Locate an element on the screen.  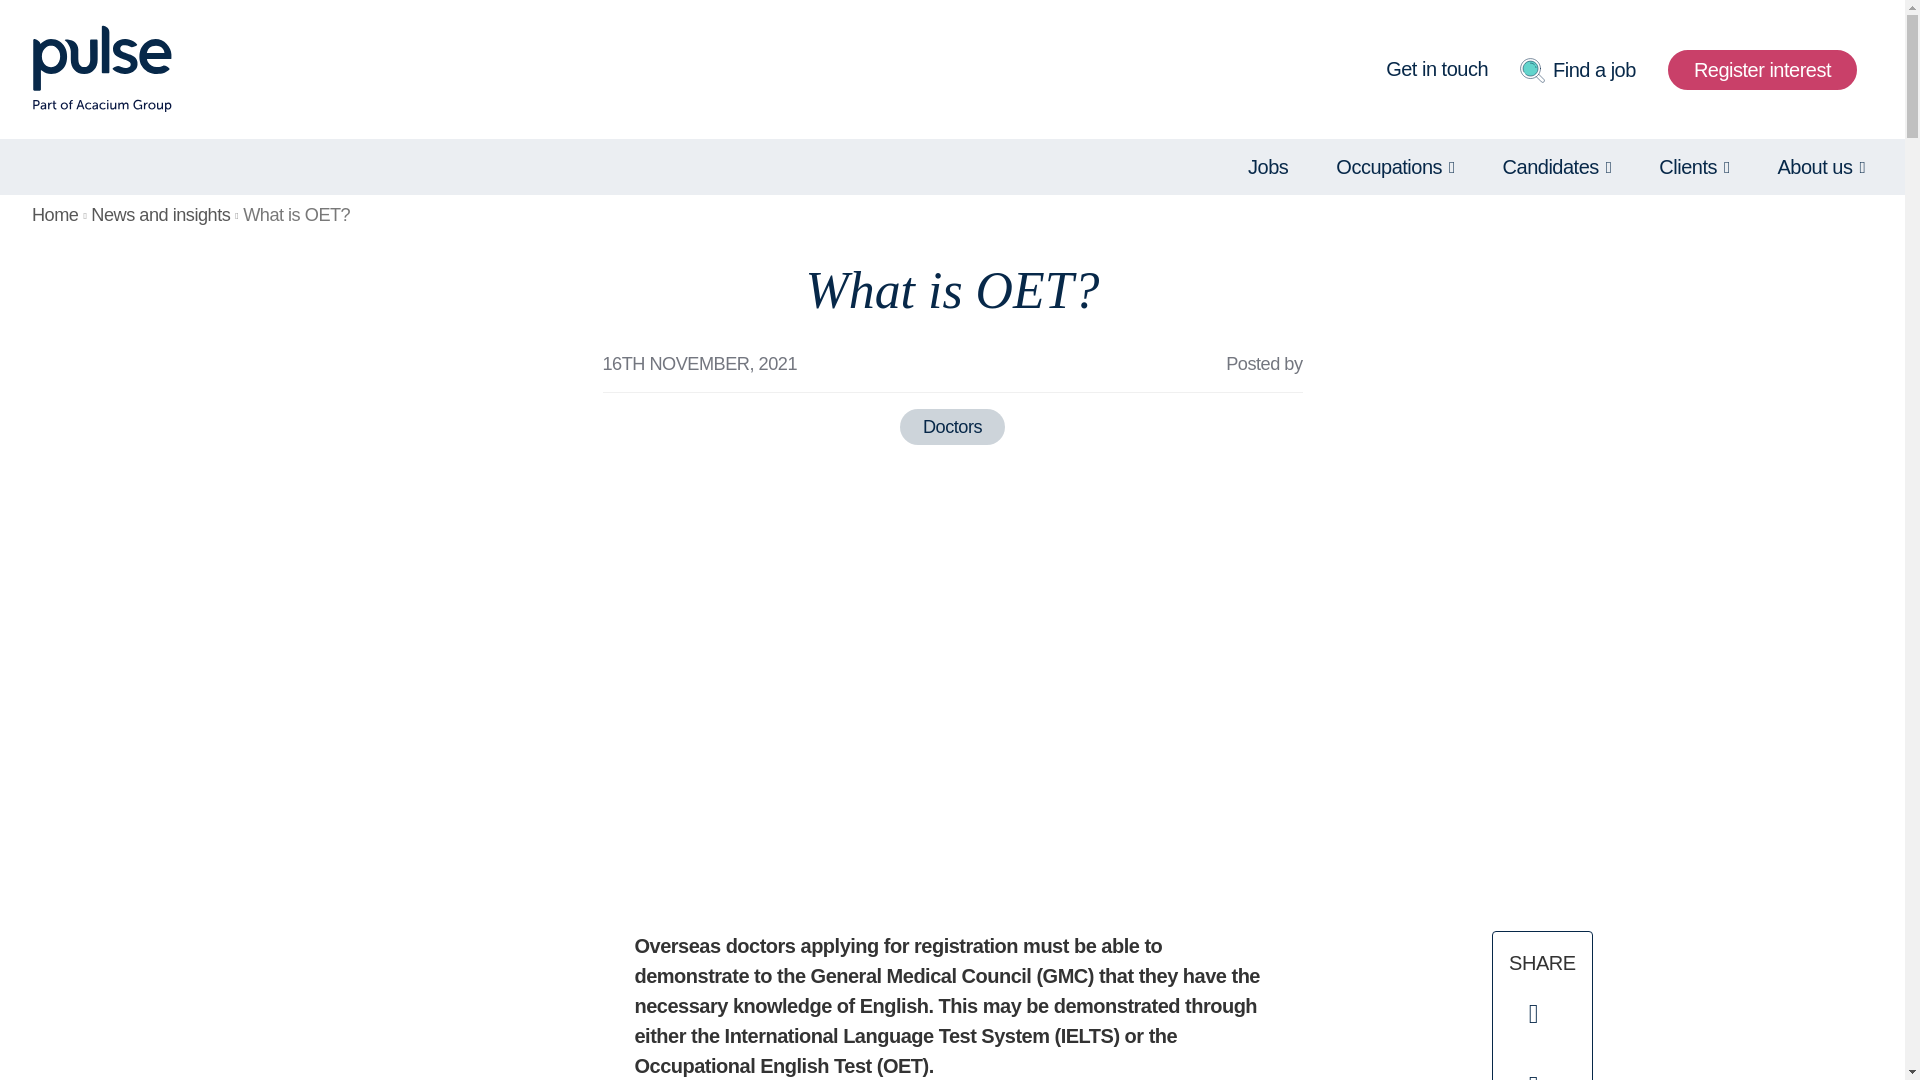
Occupations is located at coordinates (1394, 166).